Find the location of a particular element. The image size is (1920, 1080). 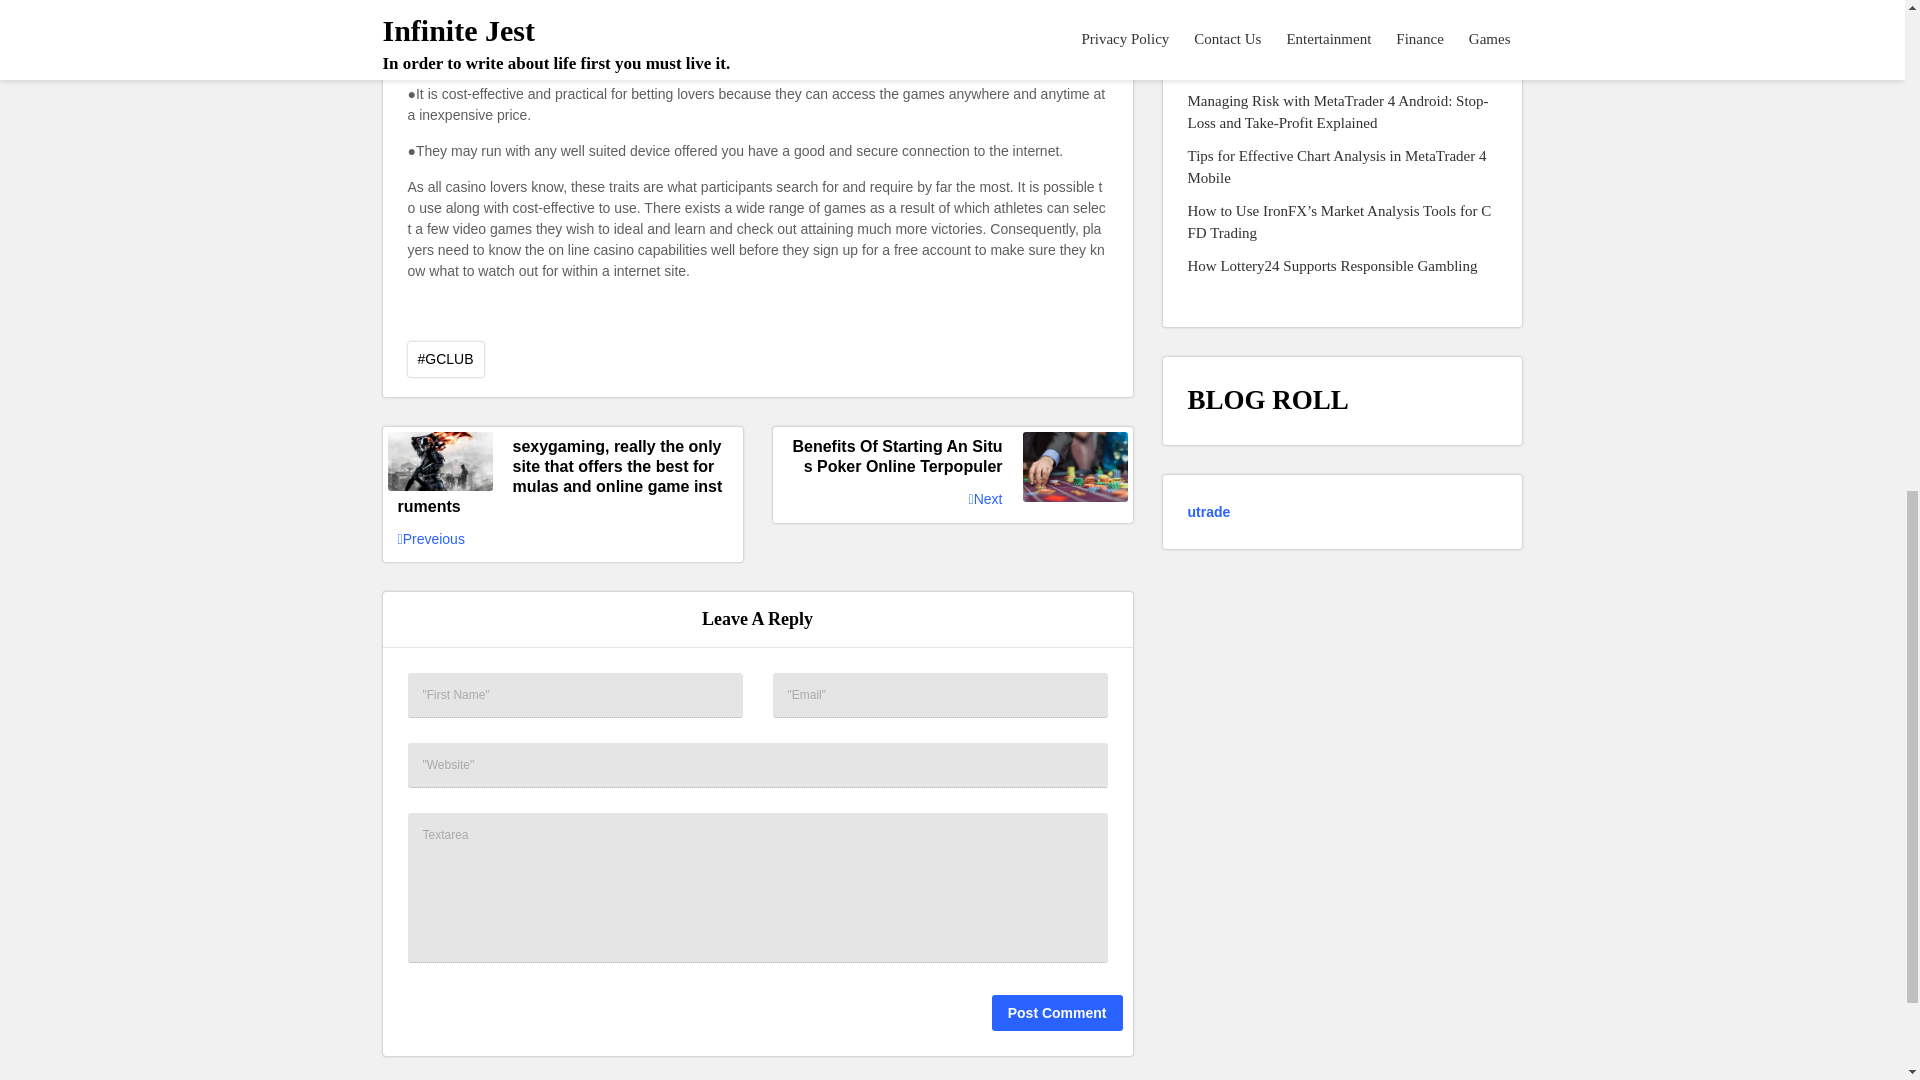

Benefits Of Starting An Situs Poker Online Terpopuler is located at coordinates (952, 457).